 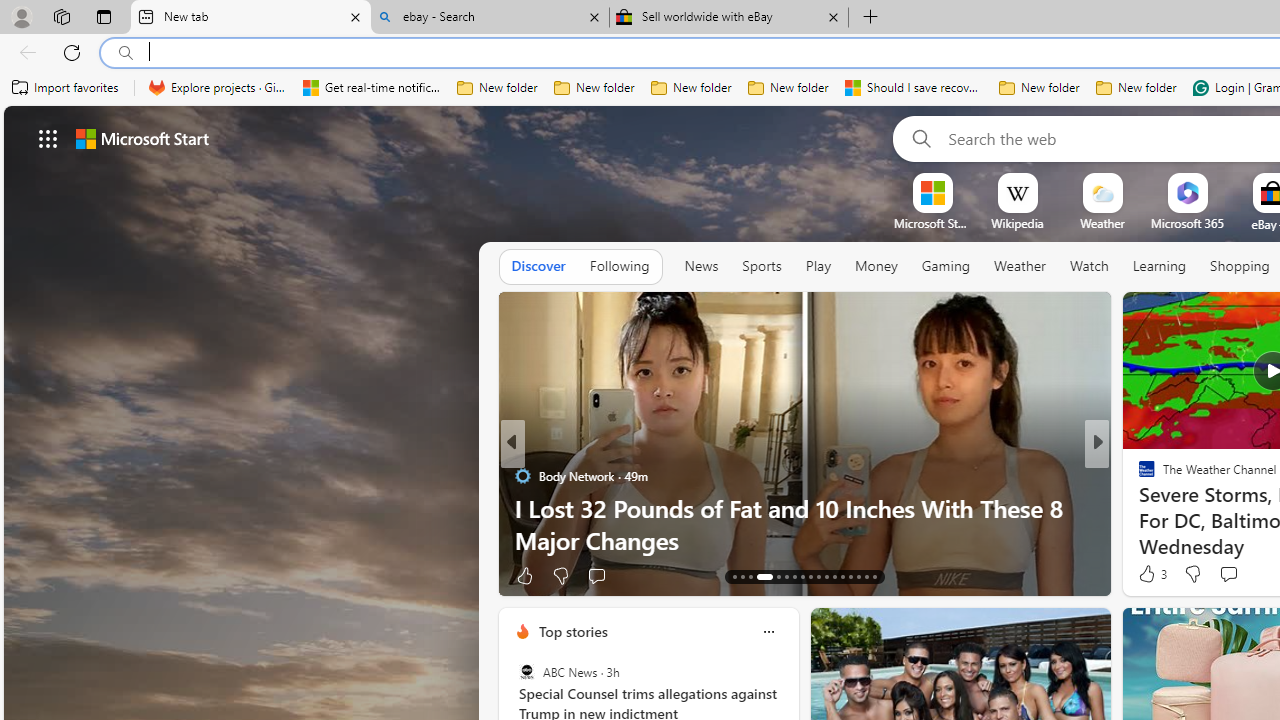 I want to click on ETNT Mind+Body, so click(x=1138, y=476).